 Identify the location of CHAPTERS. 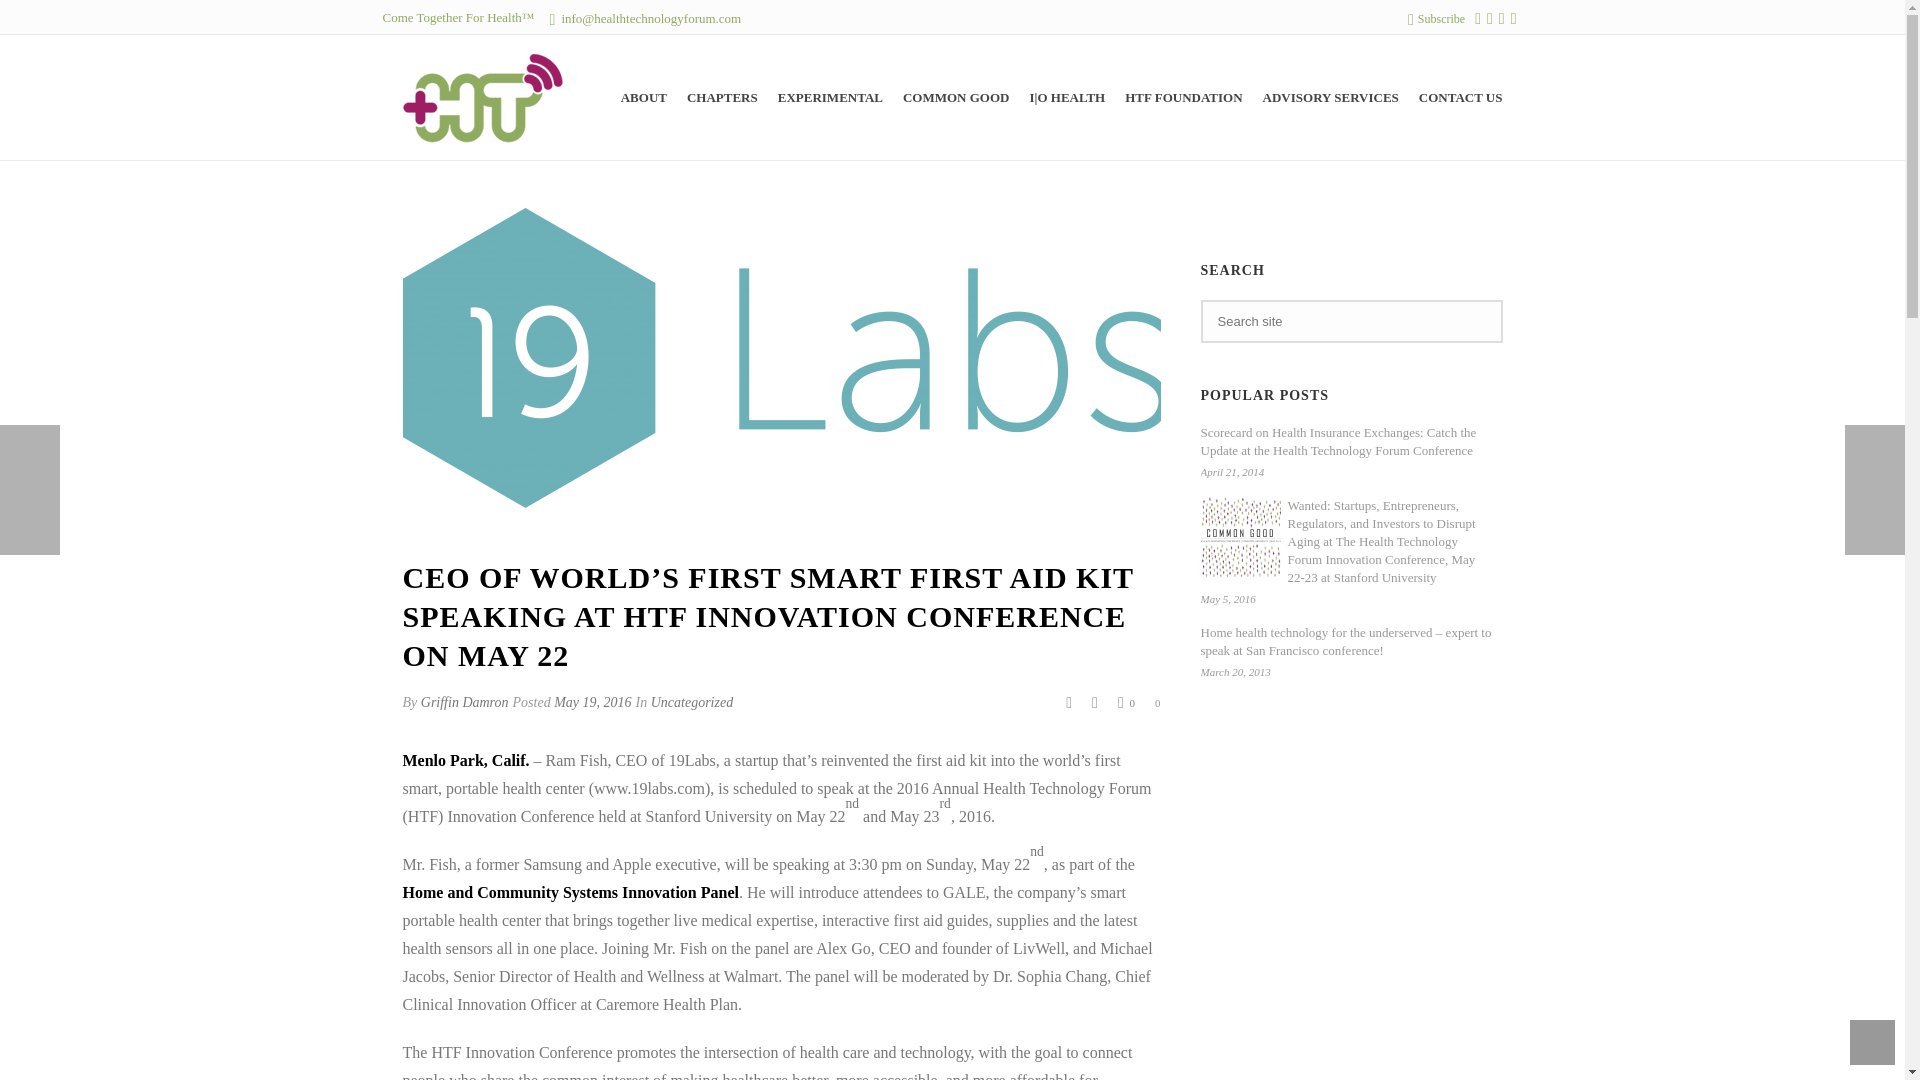
(722, 98).